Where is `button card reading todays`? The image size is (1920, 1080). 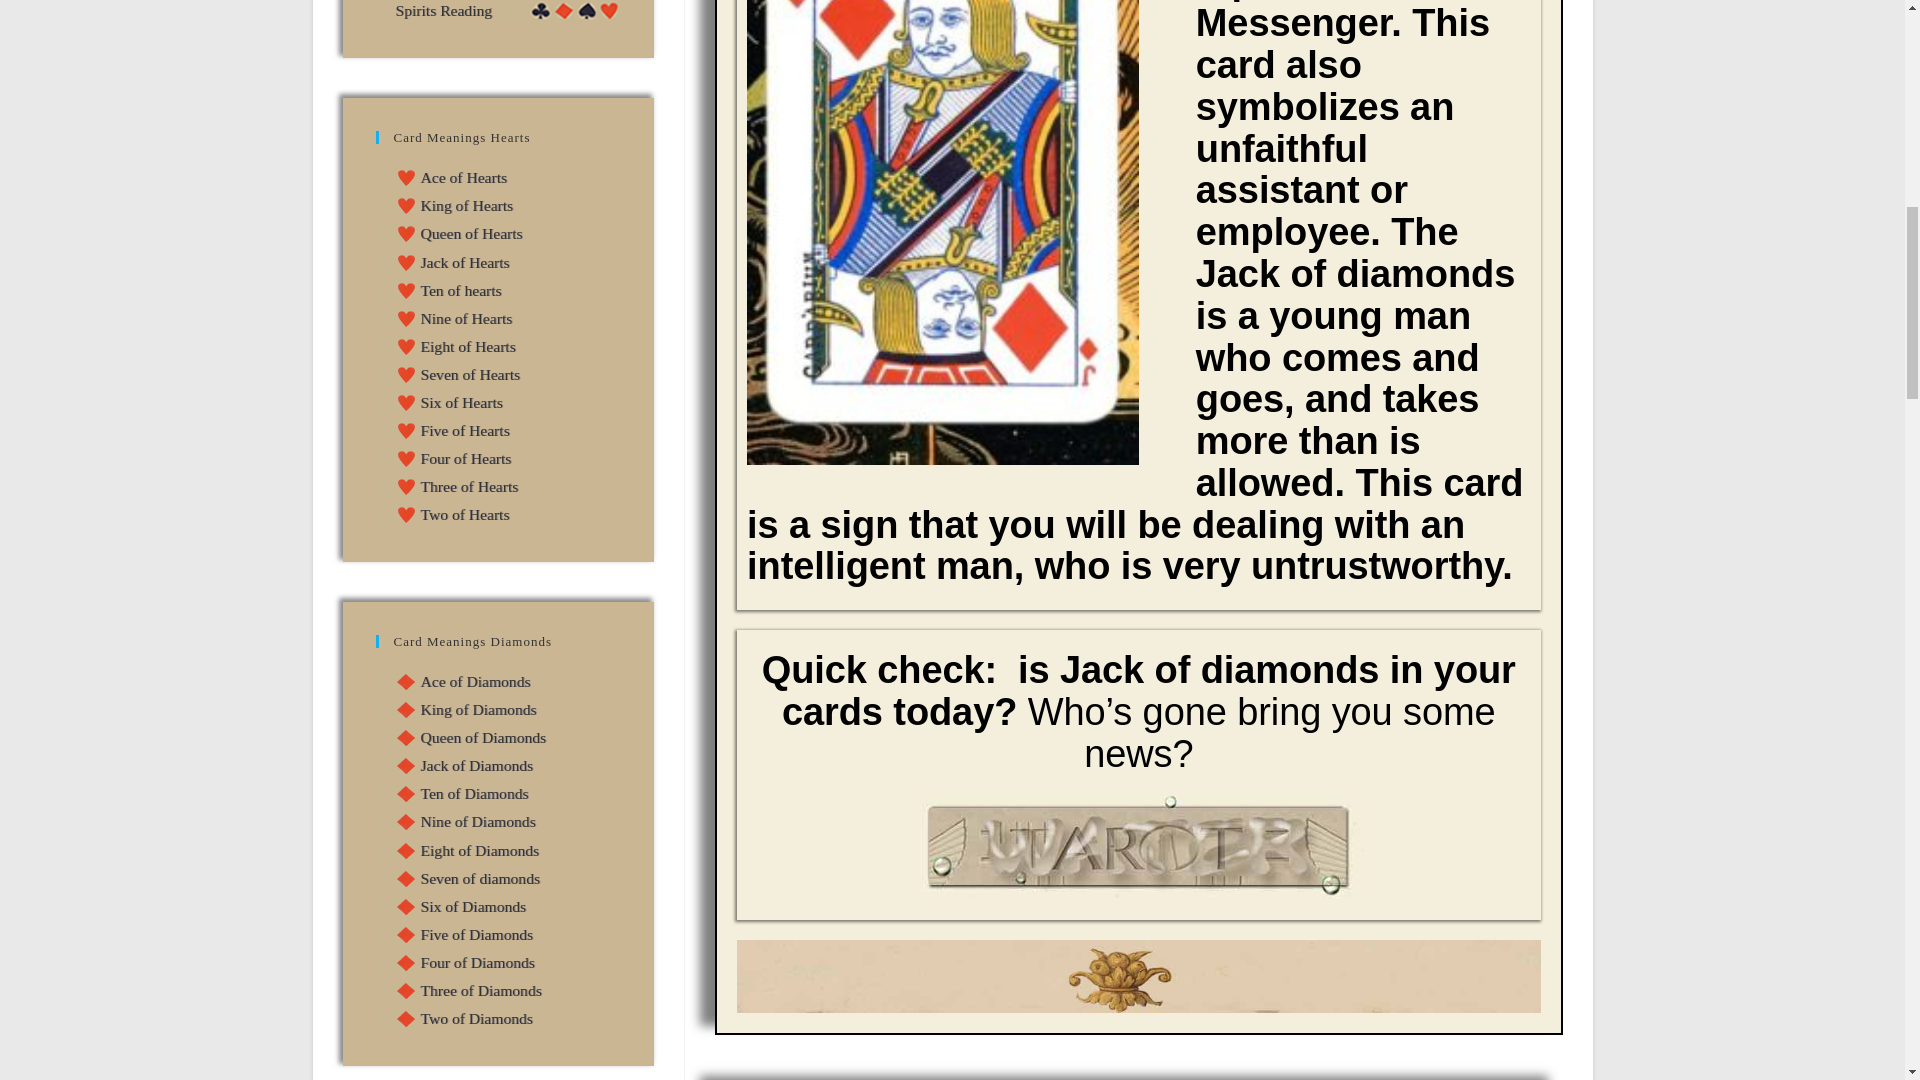 button card reading todays is located at coordinates (1138, 846).